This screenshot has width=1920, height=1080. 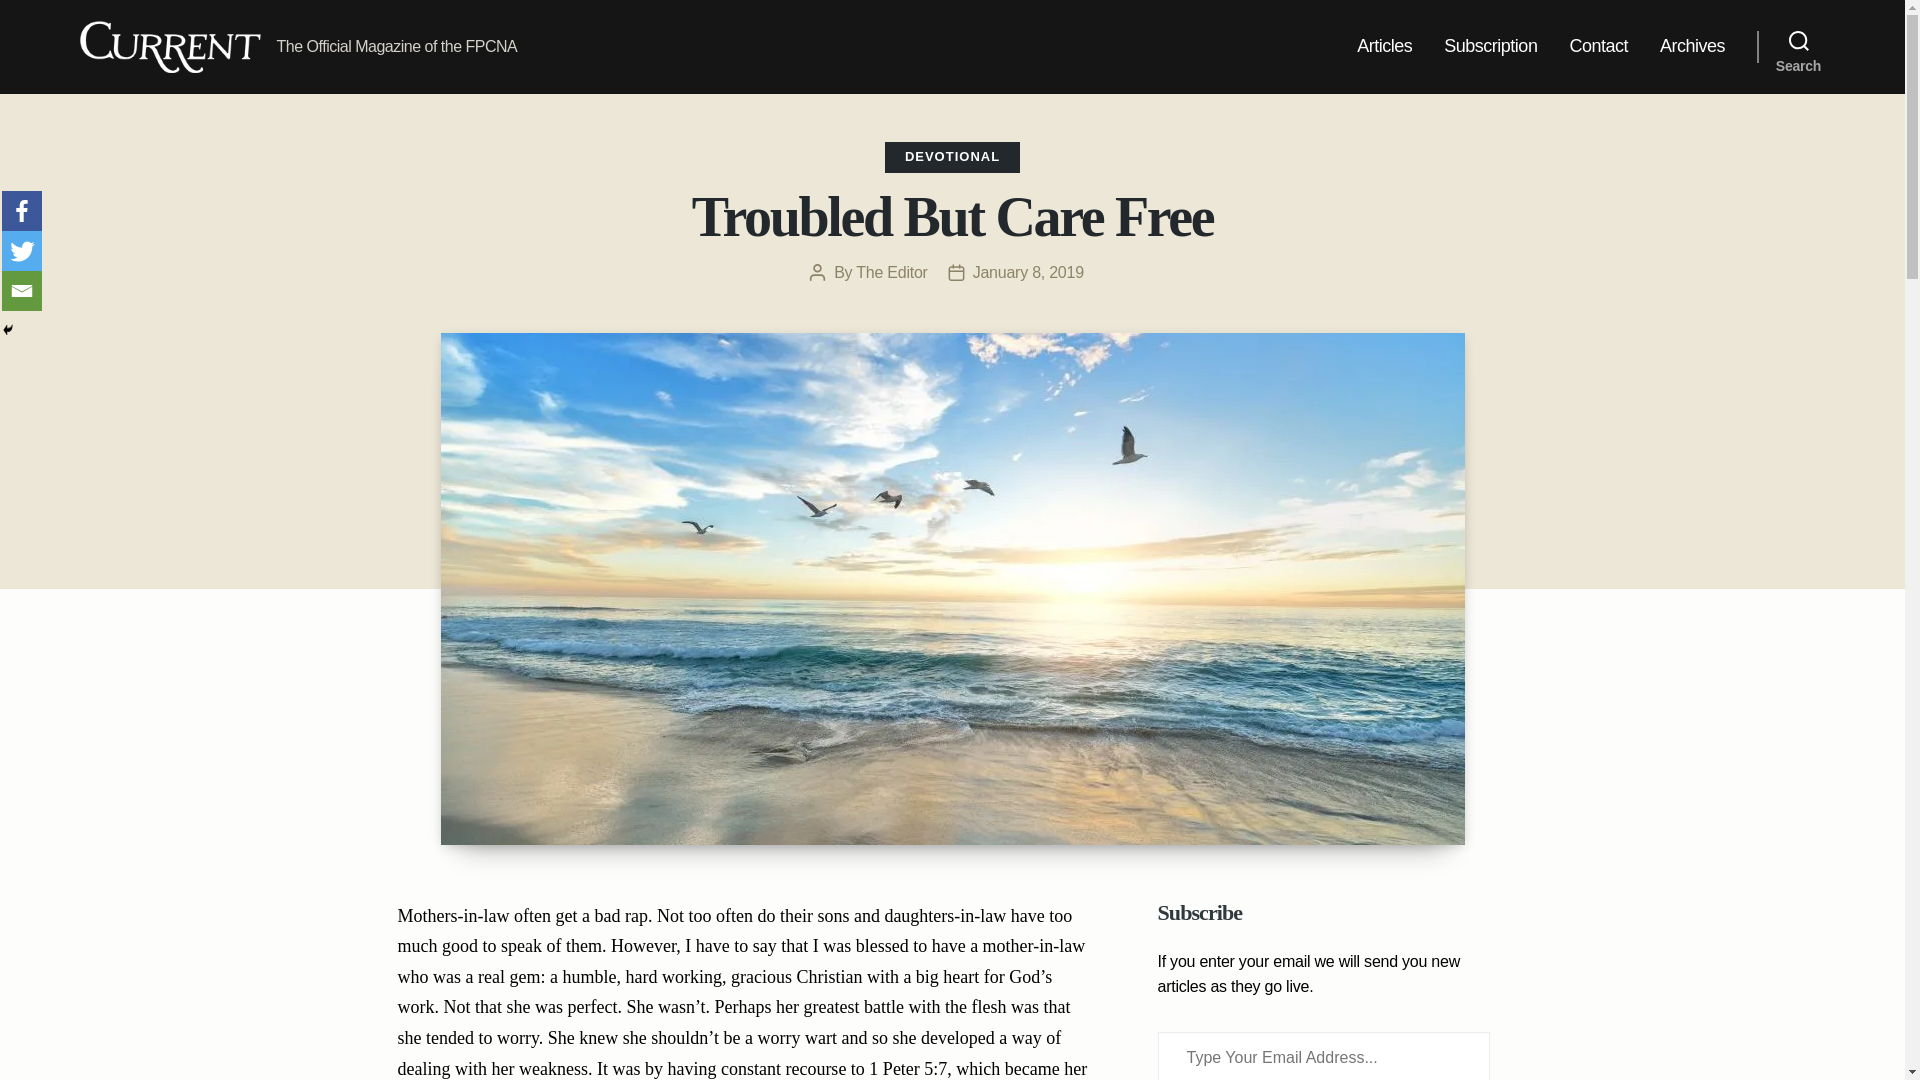 What do you see at coordinates (1598, 46) in the screenshot?
I see `Contact` at bounding box center [1598, 46].